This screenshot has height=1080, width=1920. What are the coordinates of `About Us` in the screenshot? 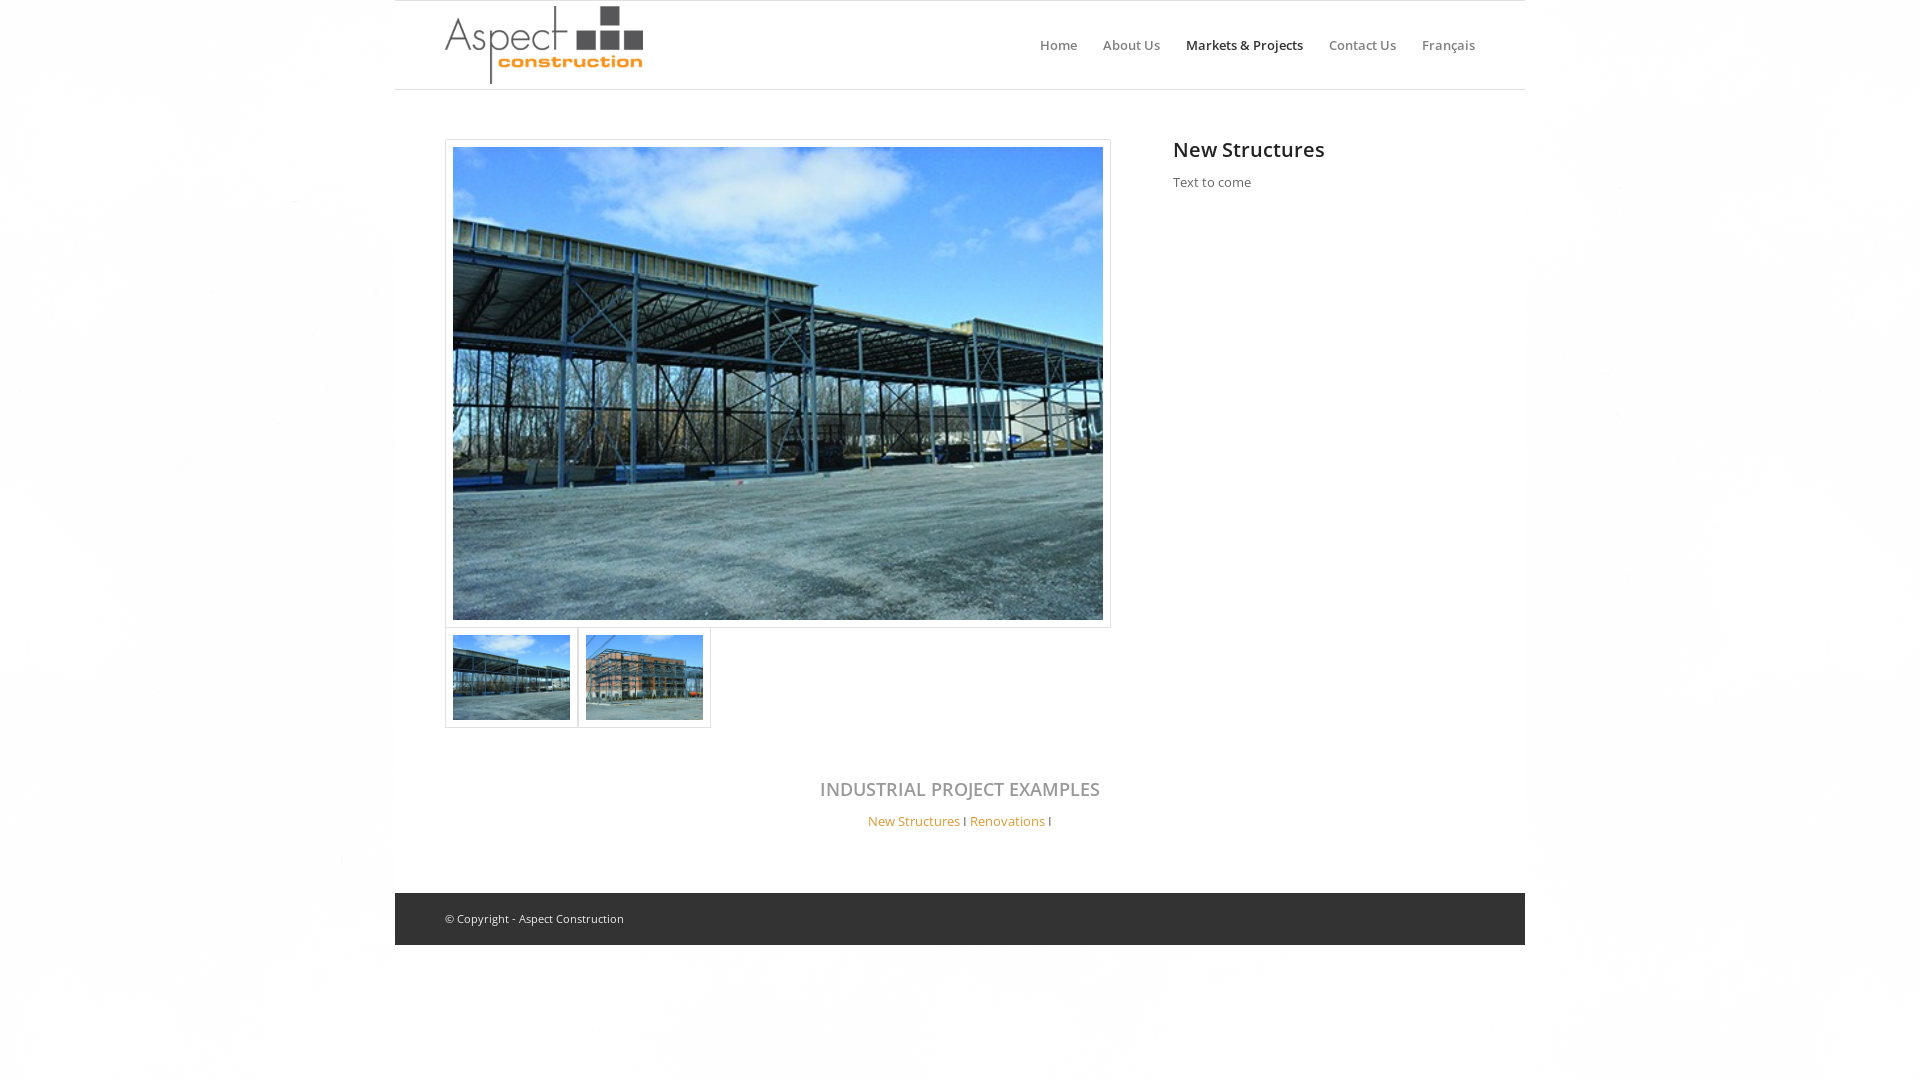 It's located at (1132, 45).